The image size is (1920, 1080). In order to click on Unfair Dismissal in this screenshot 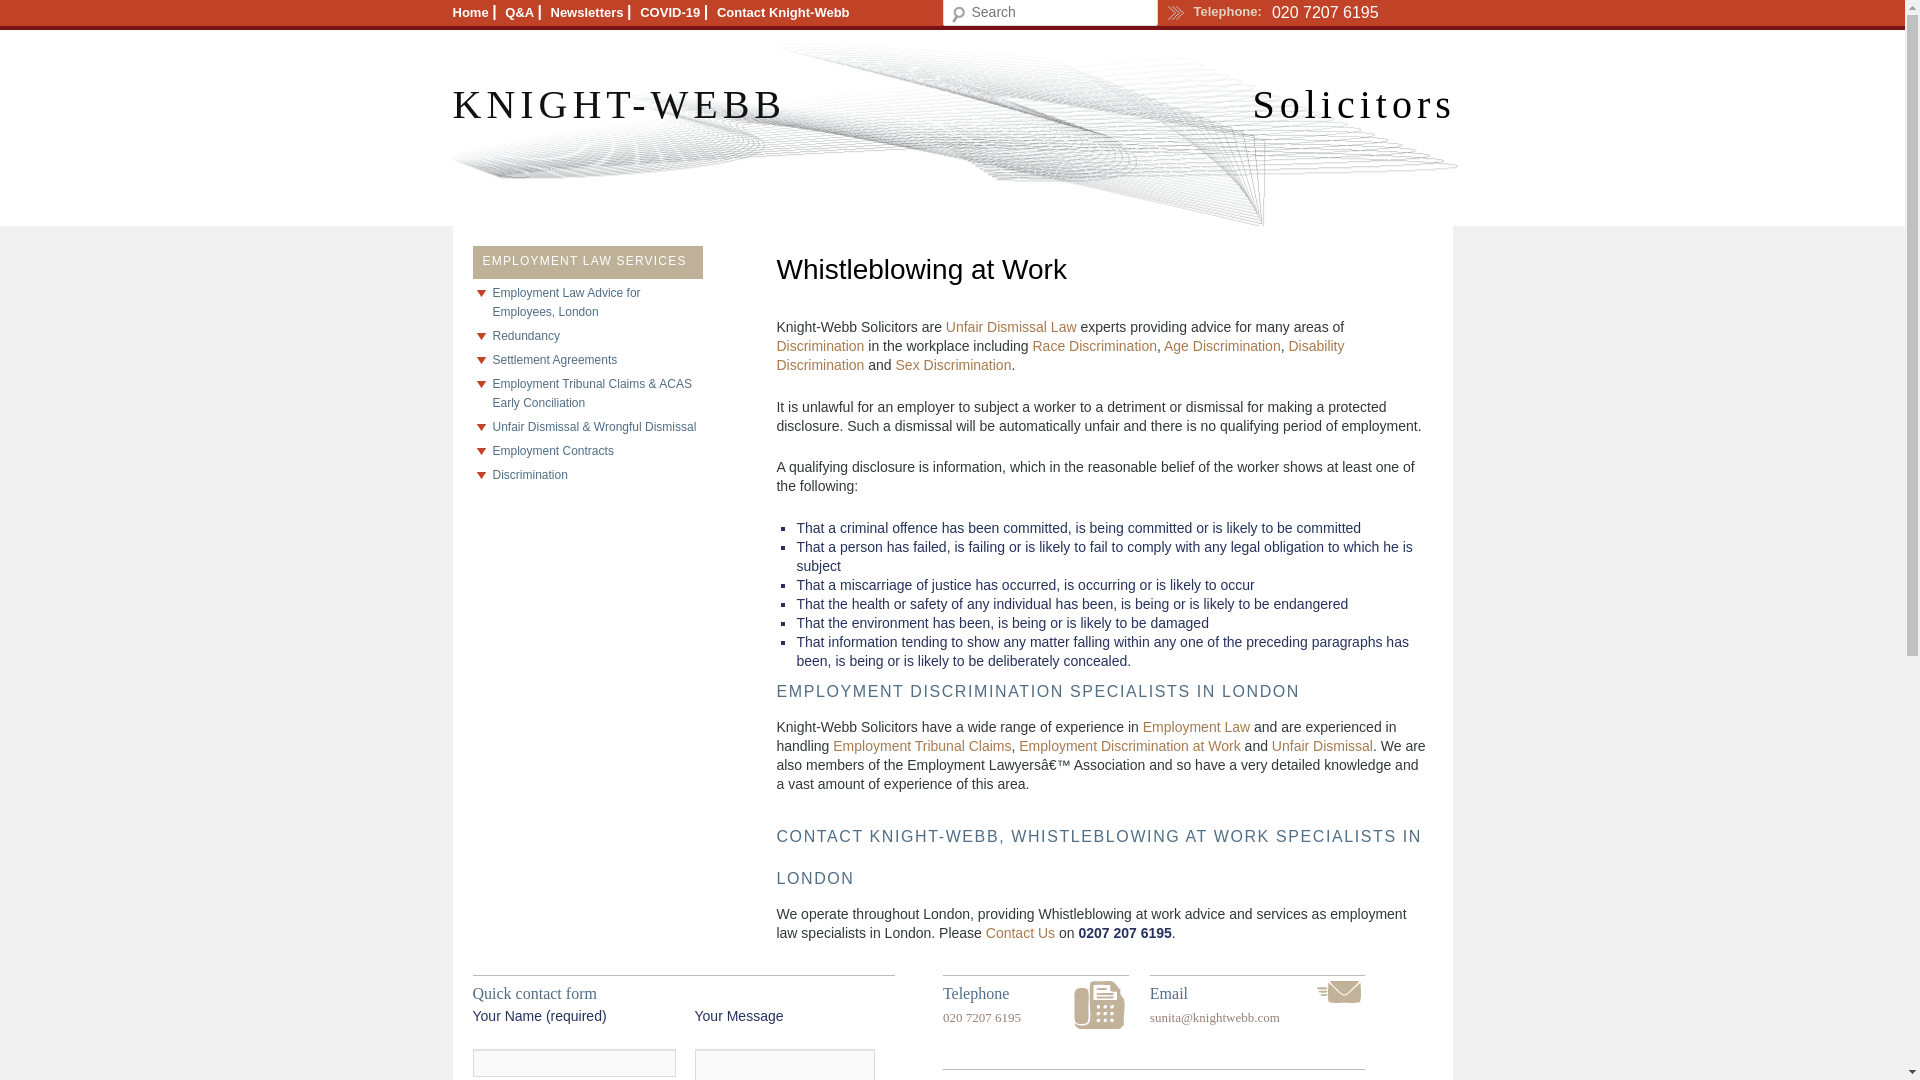, I will do `click(1322, 745)`.